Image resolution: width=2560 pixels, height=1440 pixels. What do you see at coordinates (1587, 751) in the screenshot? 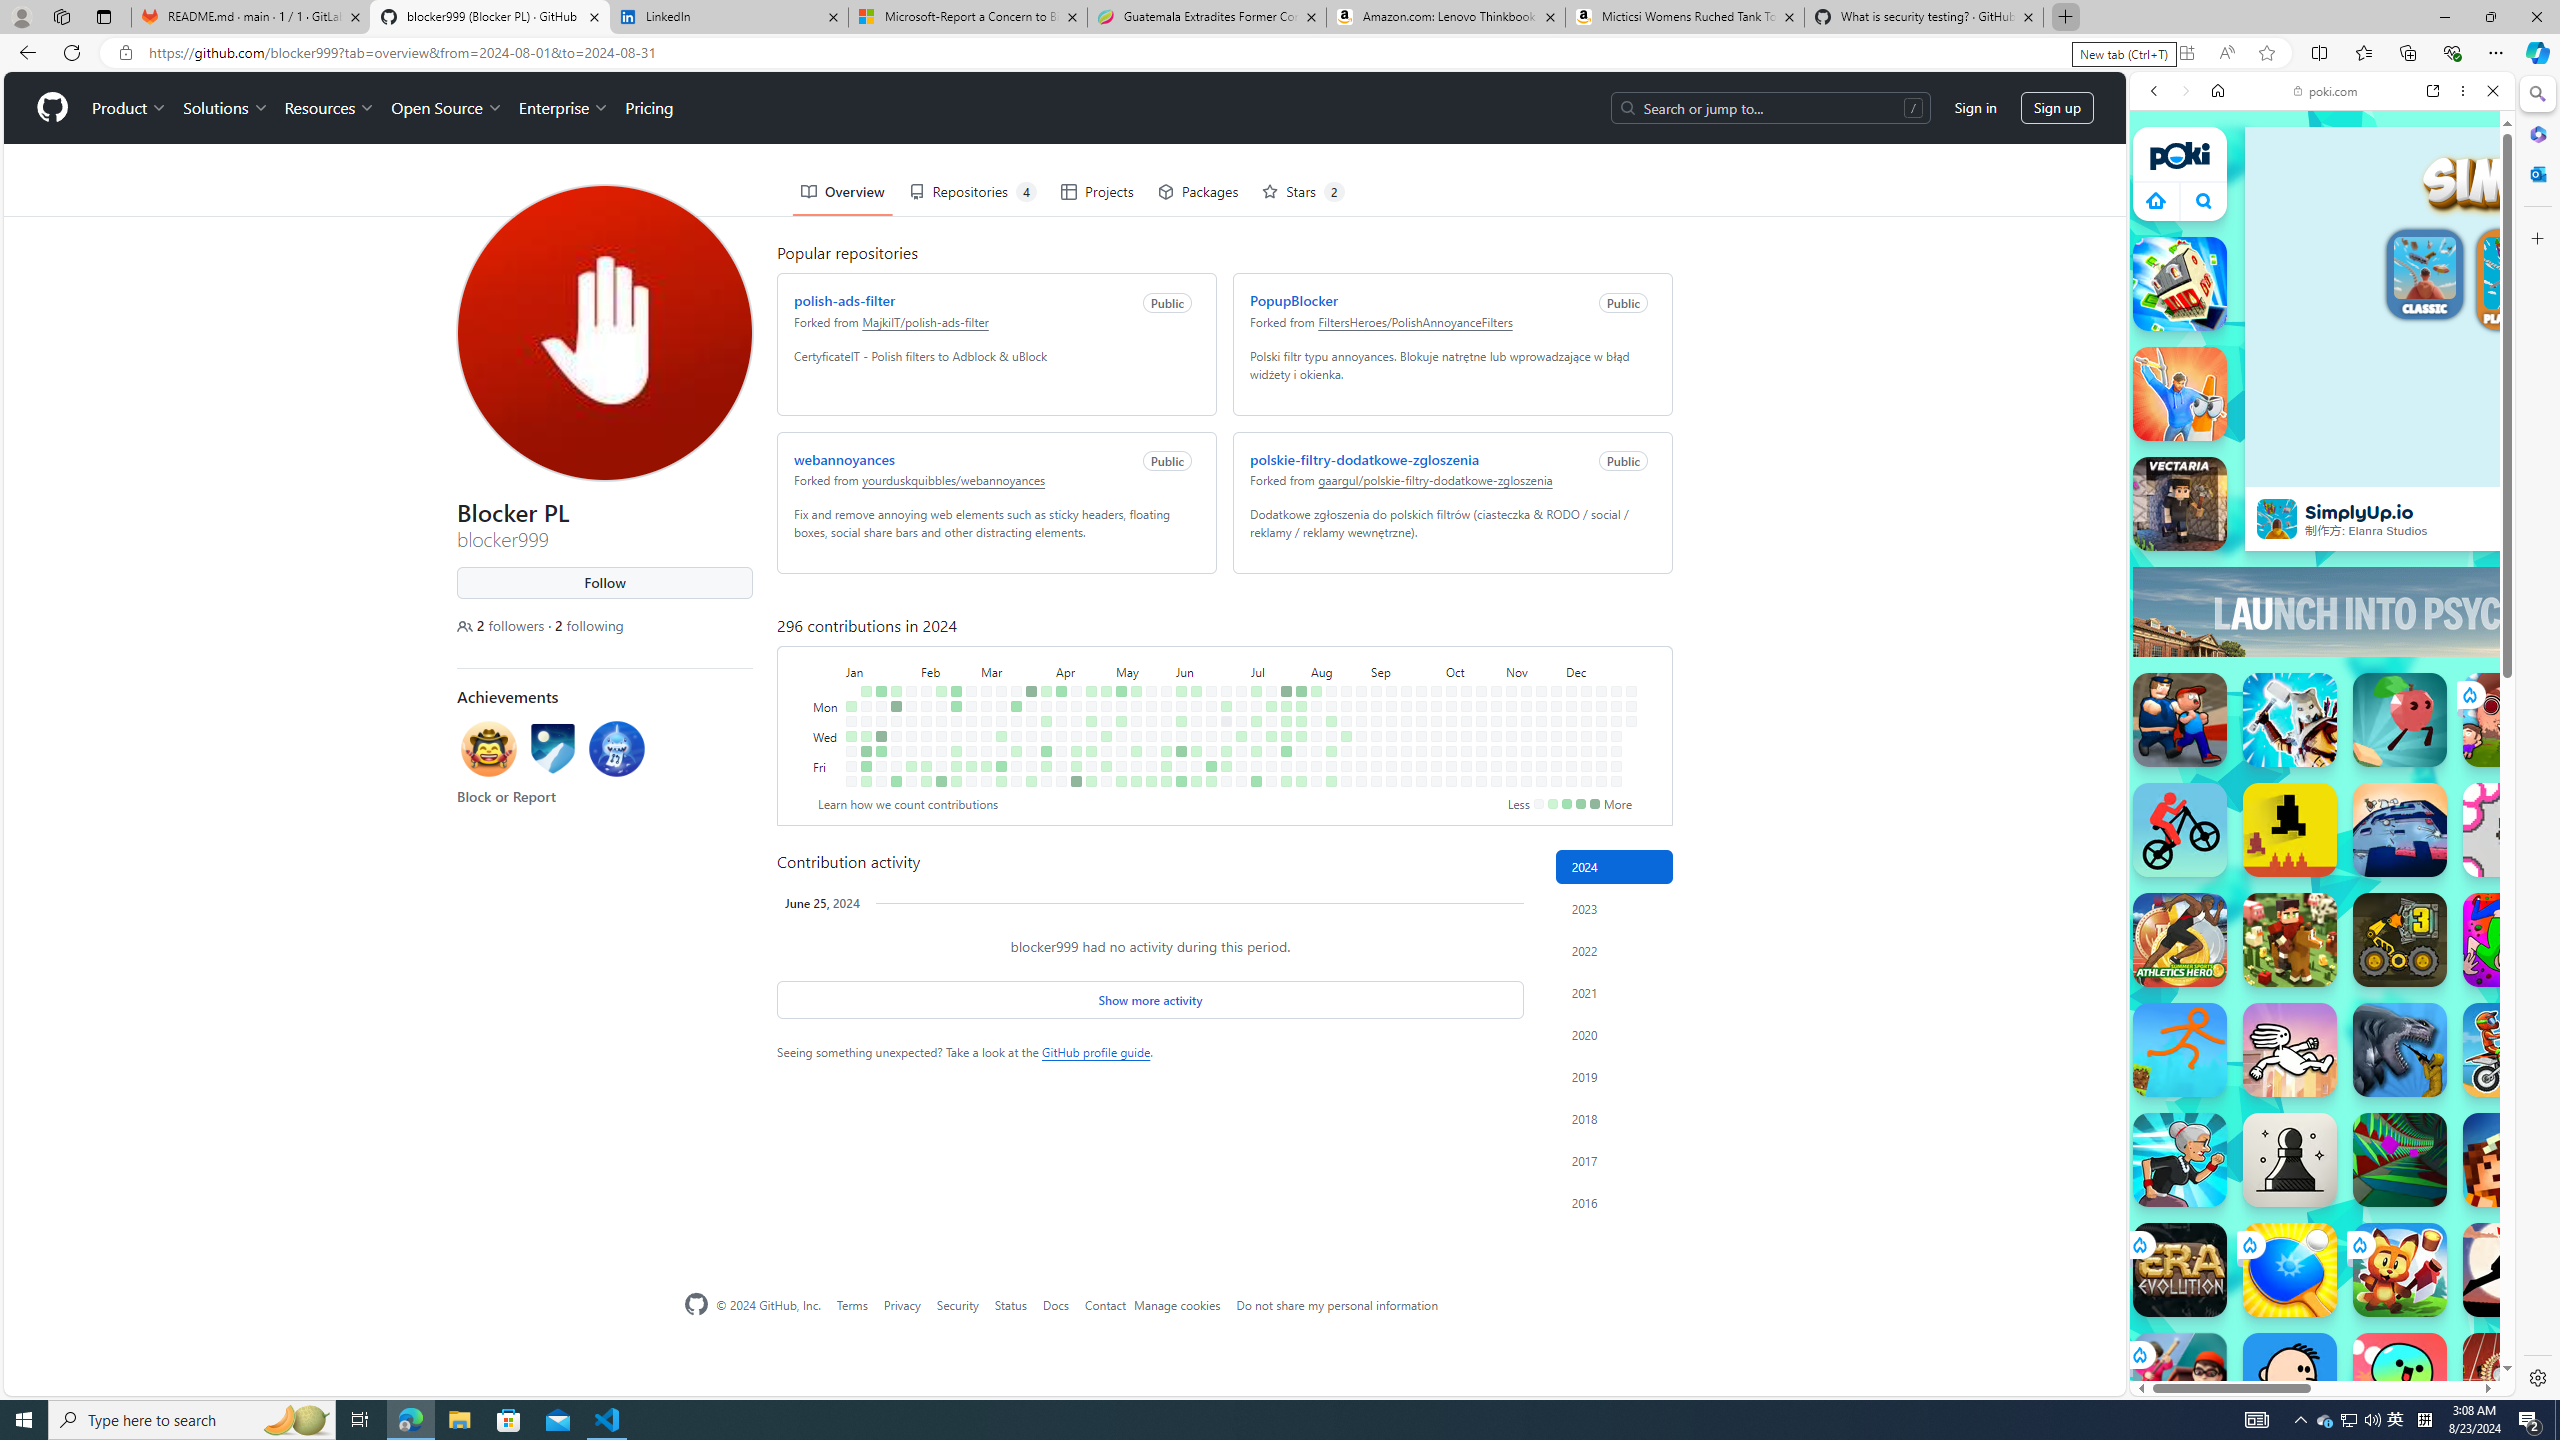
I see `No contributions on December 12th.` at bounding box center [1587, 751].